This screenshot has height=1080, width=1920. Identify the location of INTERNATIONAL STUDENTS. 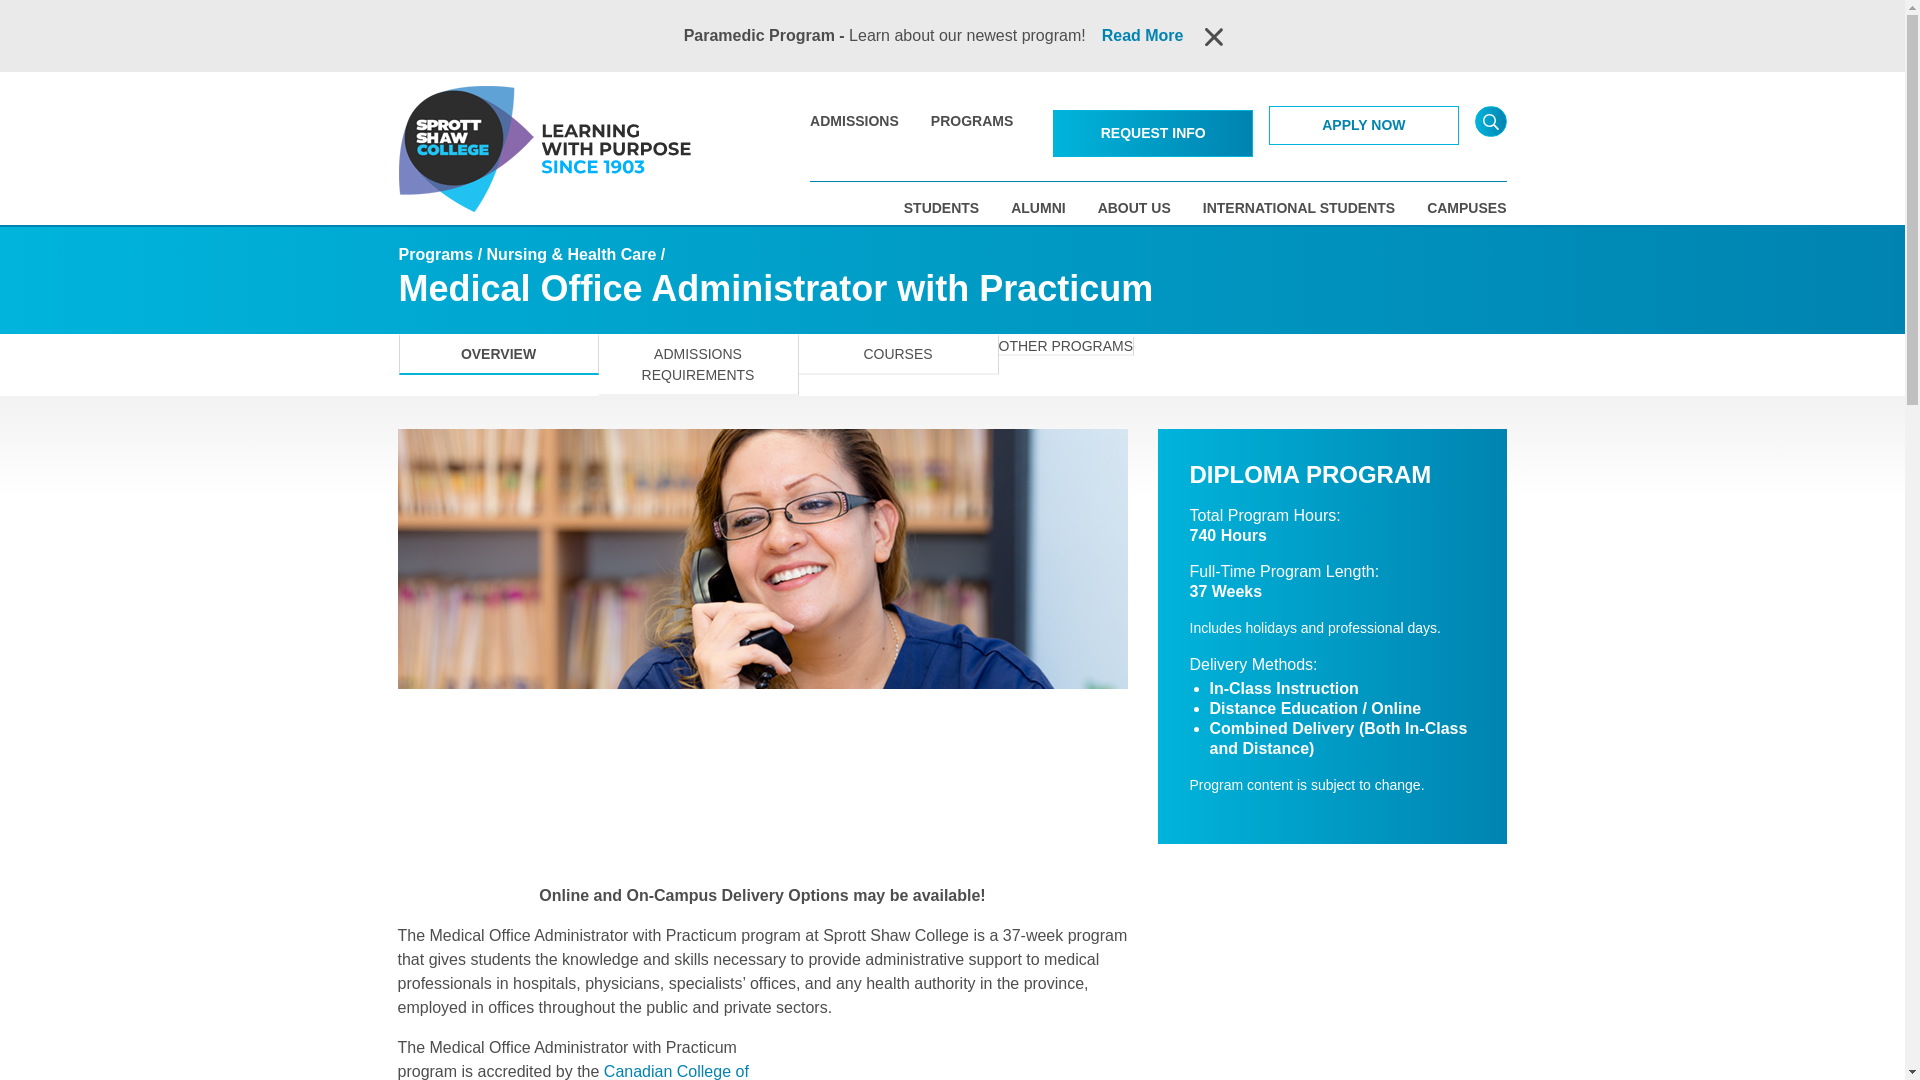
(1299, 208).